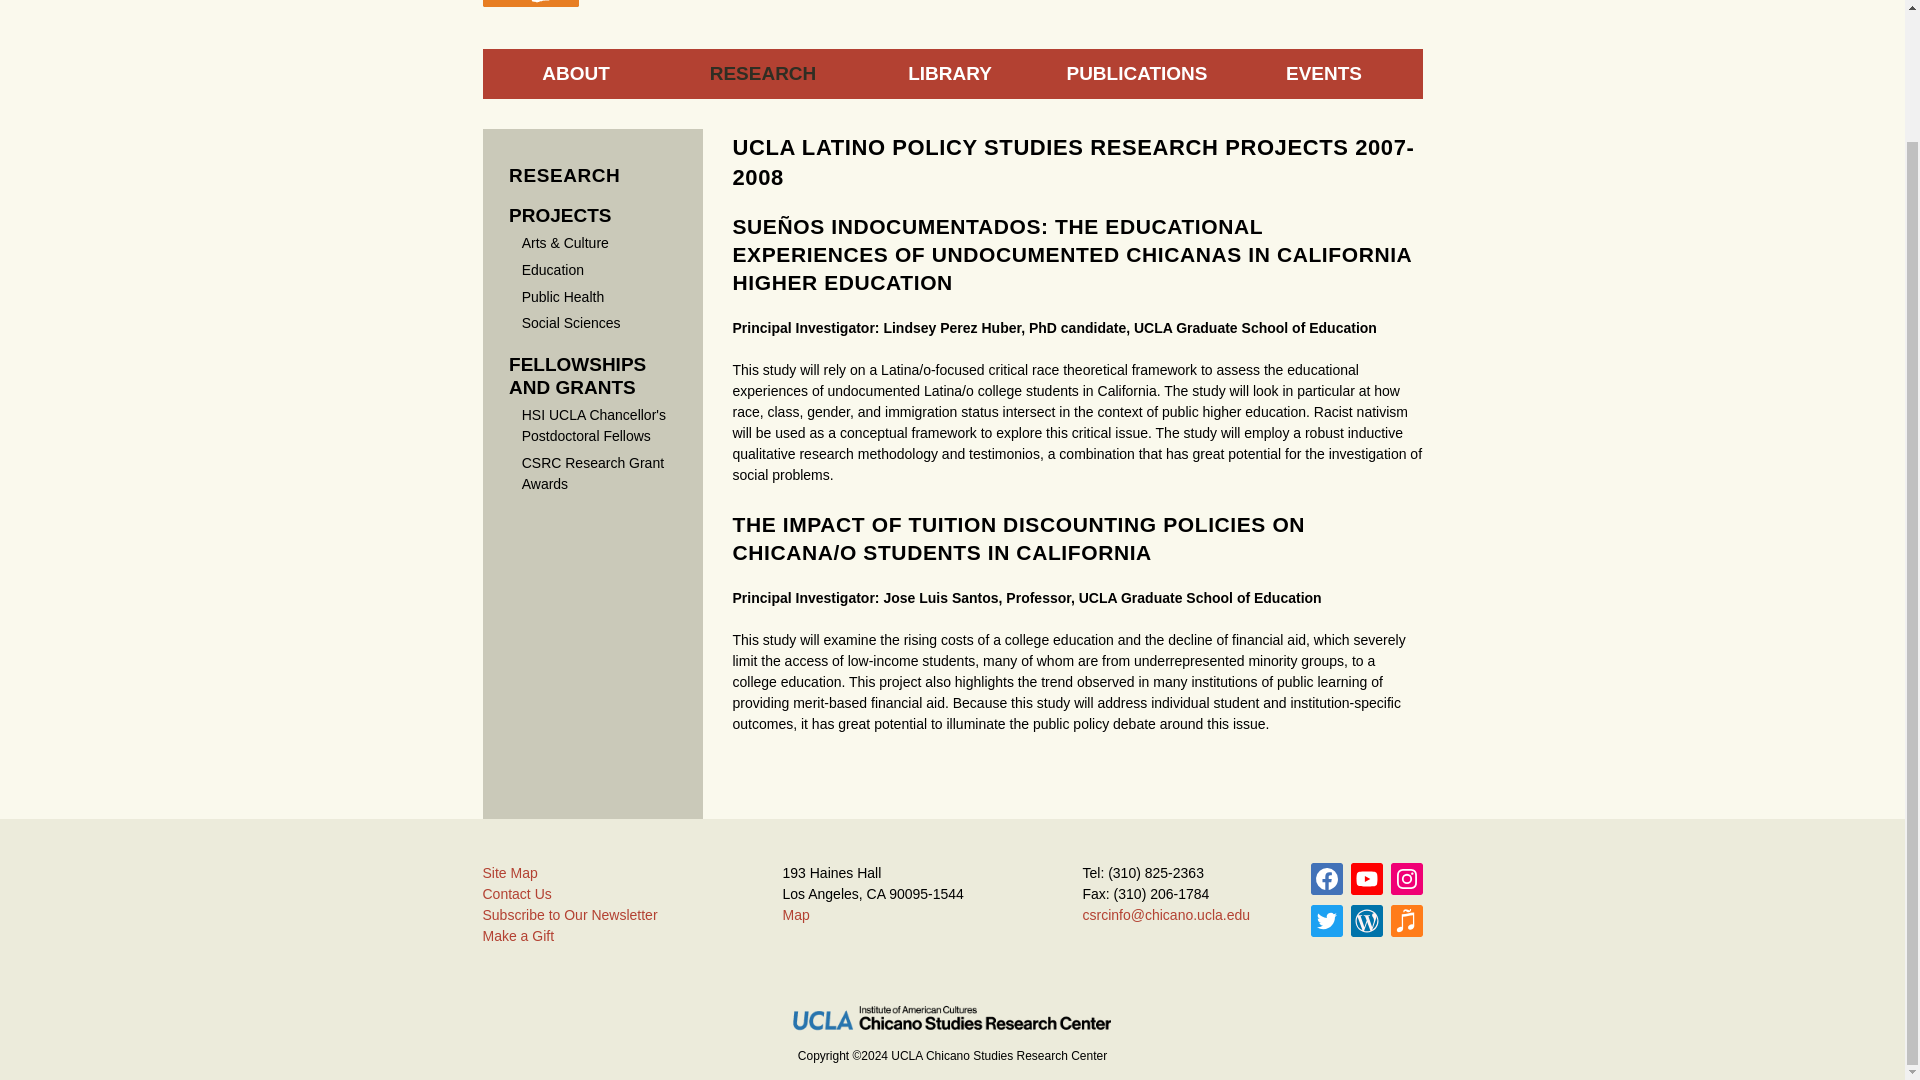 The height and width of the screenshot is (1080, 1920). Describe the element at coordinates (1137, 74) in the screenshot. I see `PUBLICATIONS` at that location.